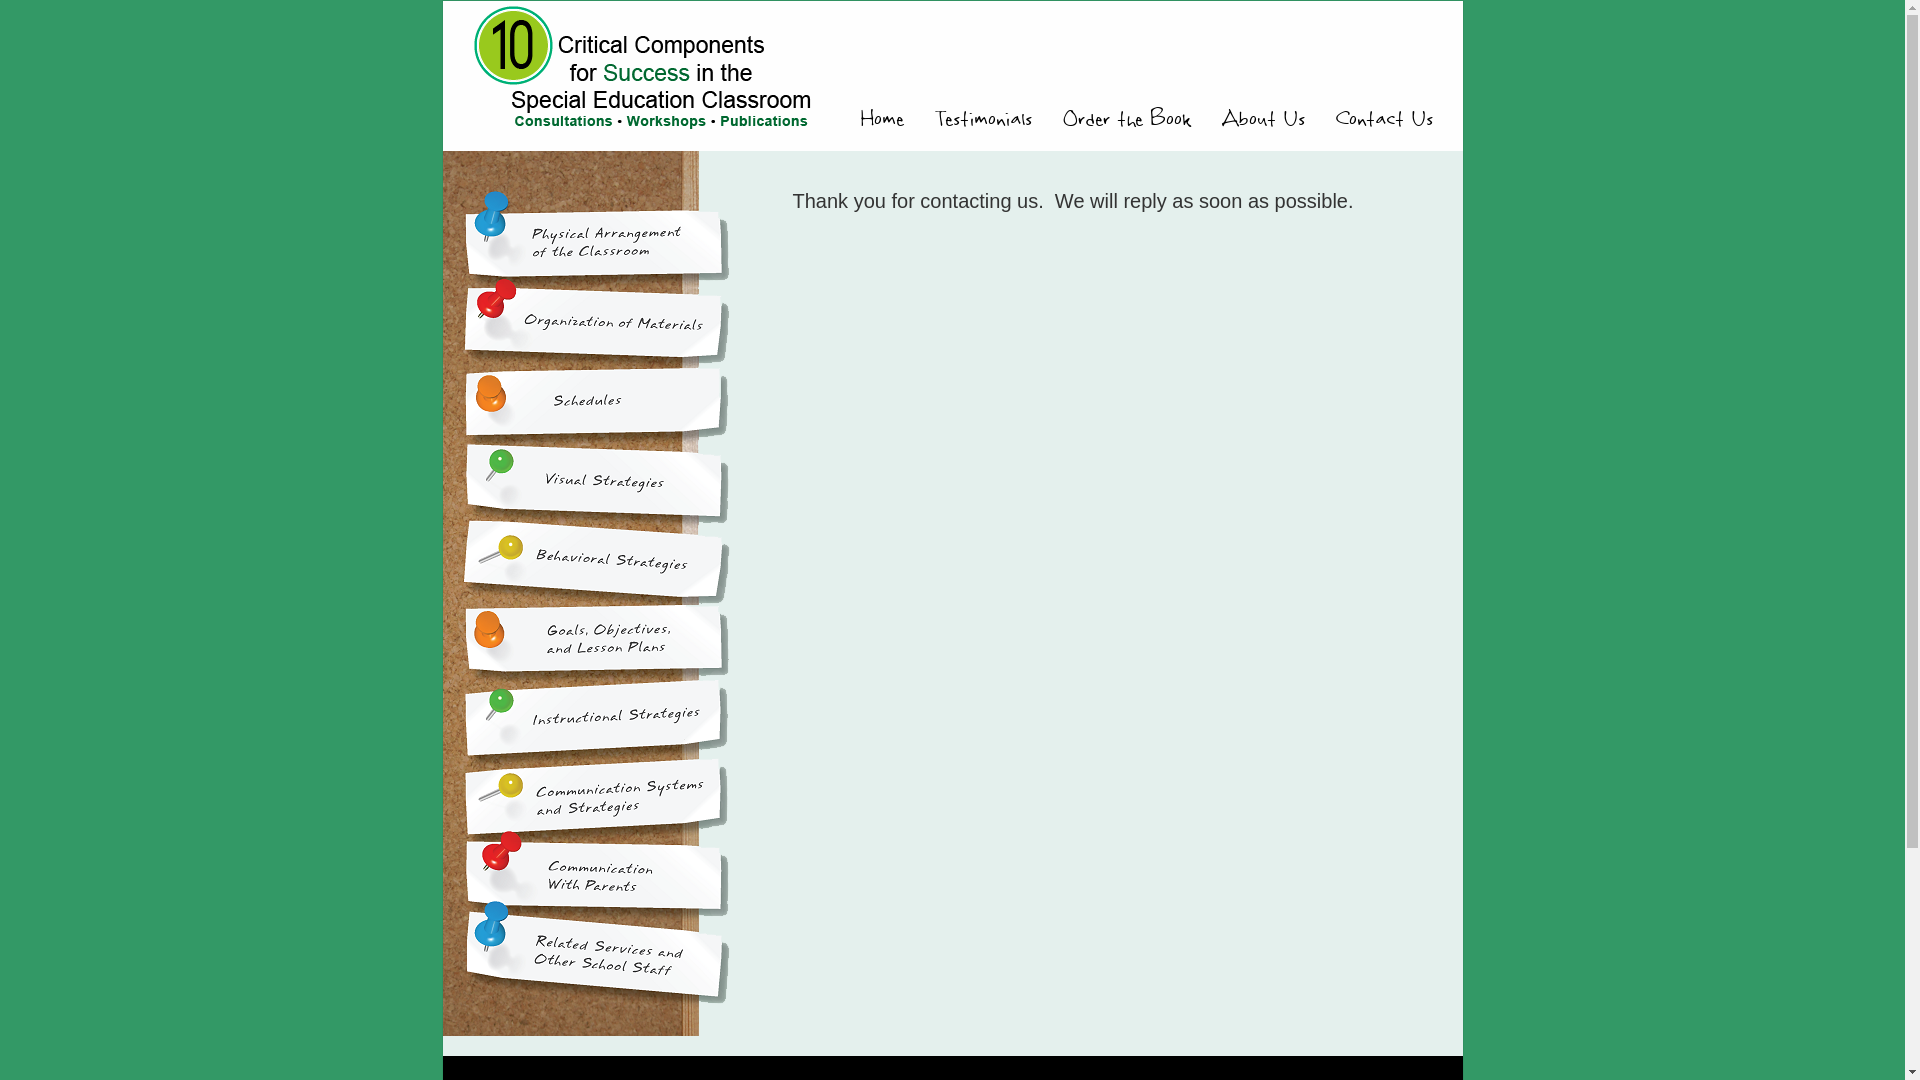 The image size is (1920, 1080). What do you see at coordinates (1126, 121) in the screenshot?
I see `Order the Book` at bounding box center [1126, 121].